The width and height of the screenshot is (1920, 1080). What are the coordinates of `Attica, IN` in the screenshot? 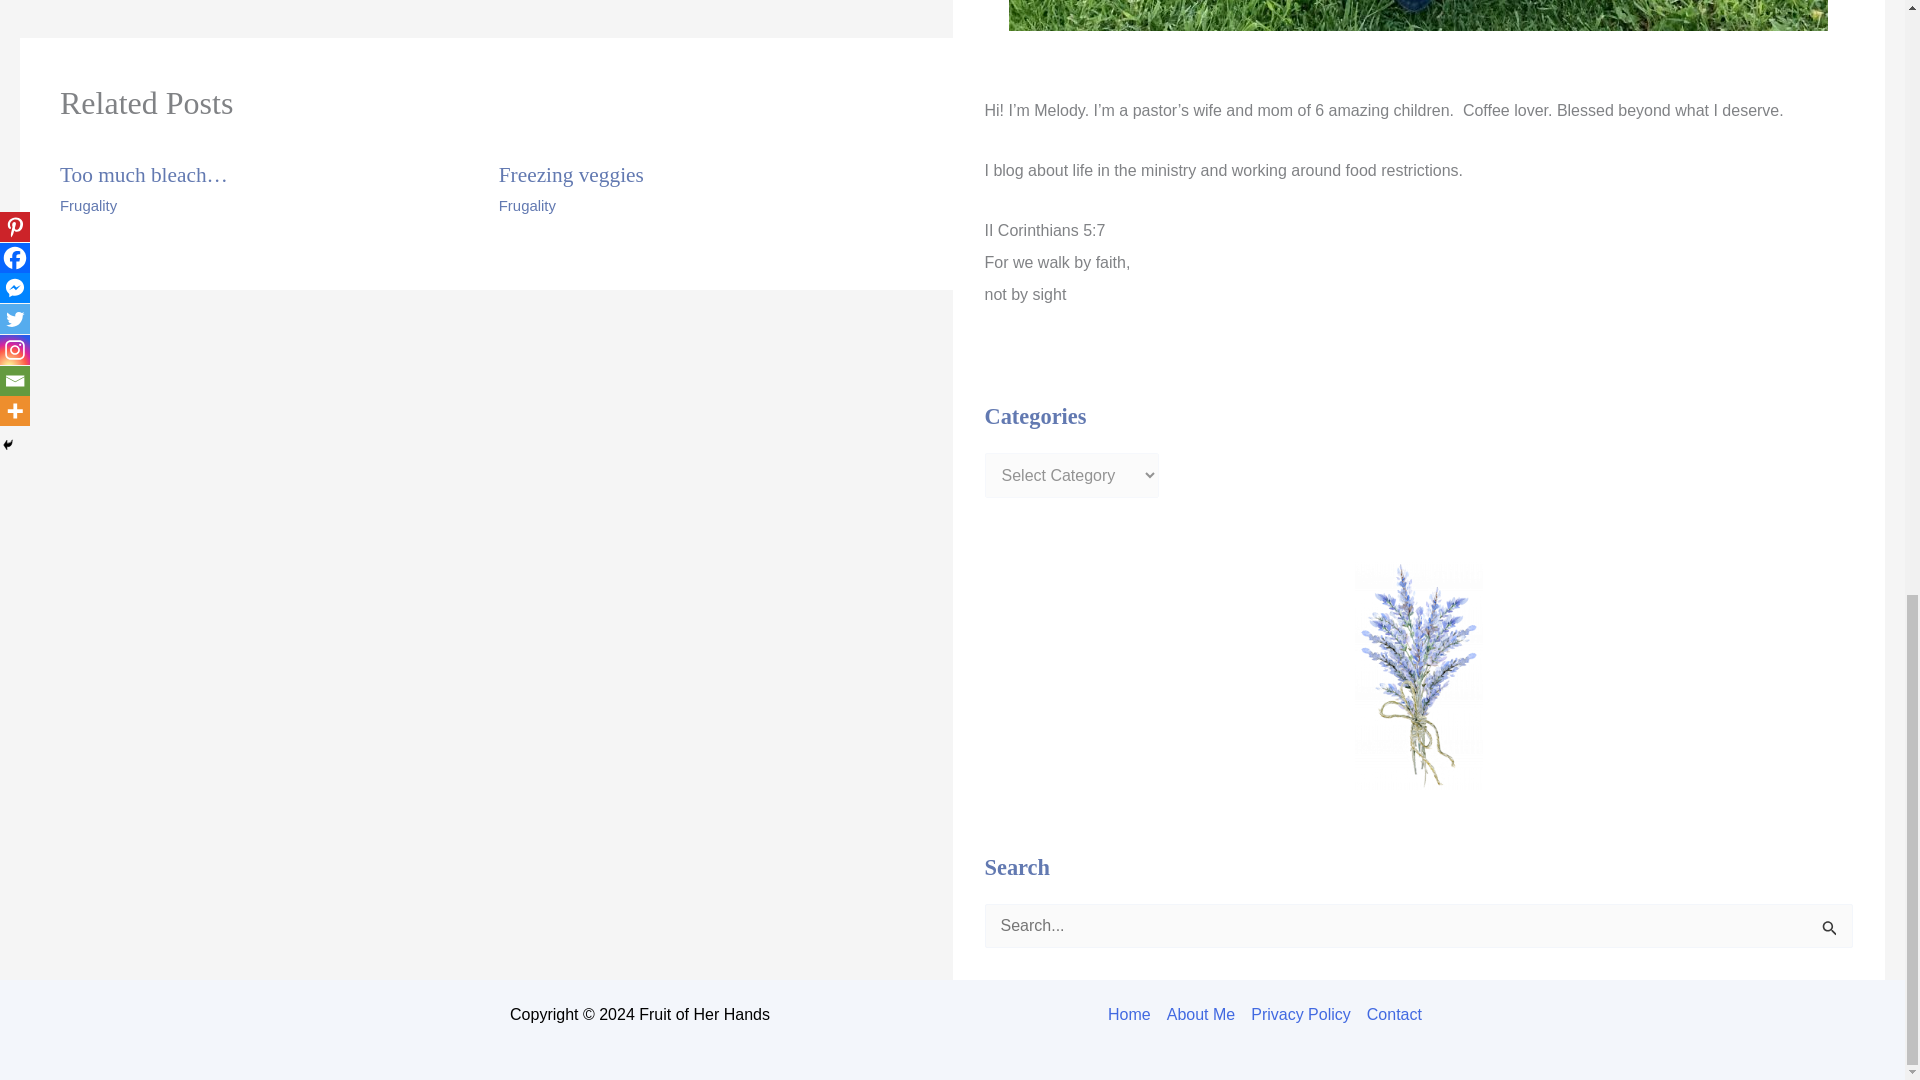 It's located at (794, 2).